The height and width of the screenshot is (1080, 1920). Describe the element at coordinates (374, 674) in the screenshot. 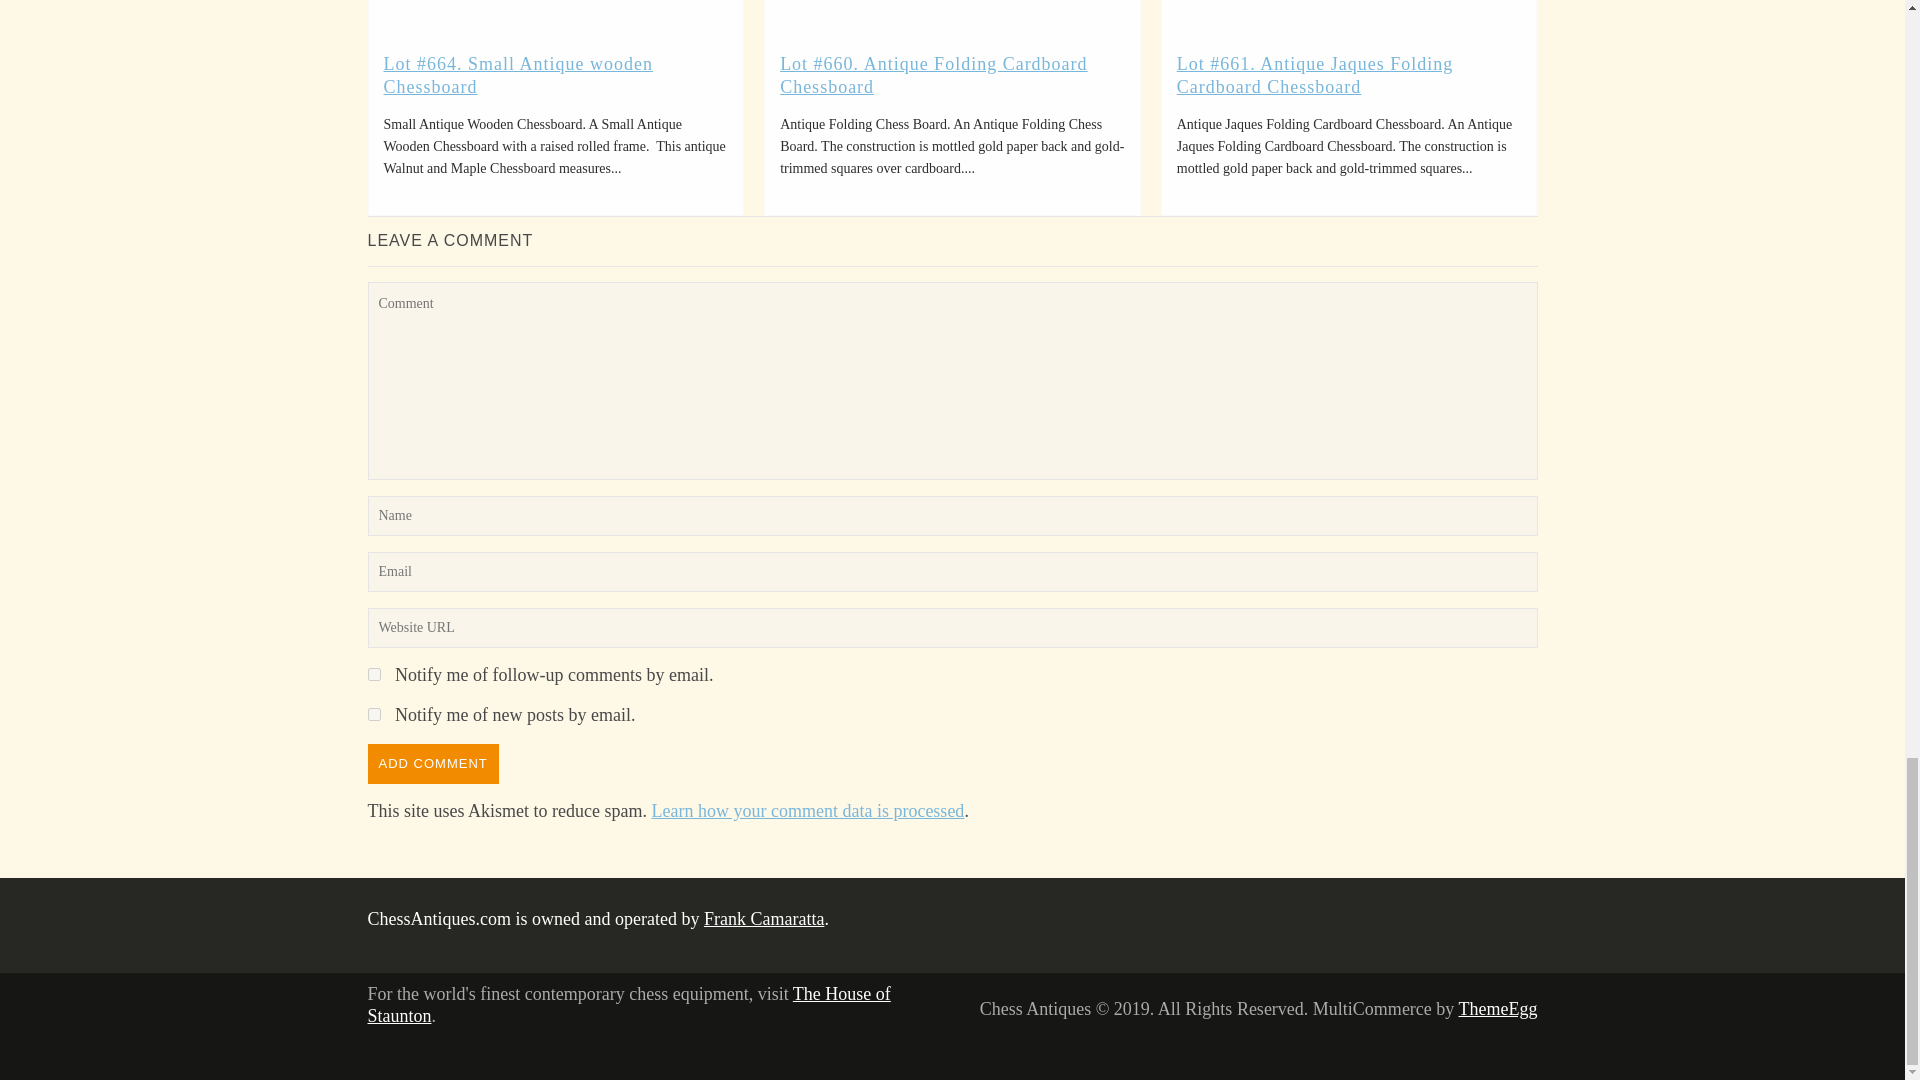

I see `subscribe` at that location.